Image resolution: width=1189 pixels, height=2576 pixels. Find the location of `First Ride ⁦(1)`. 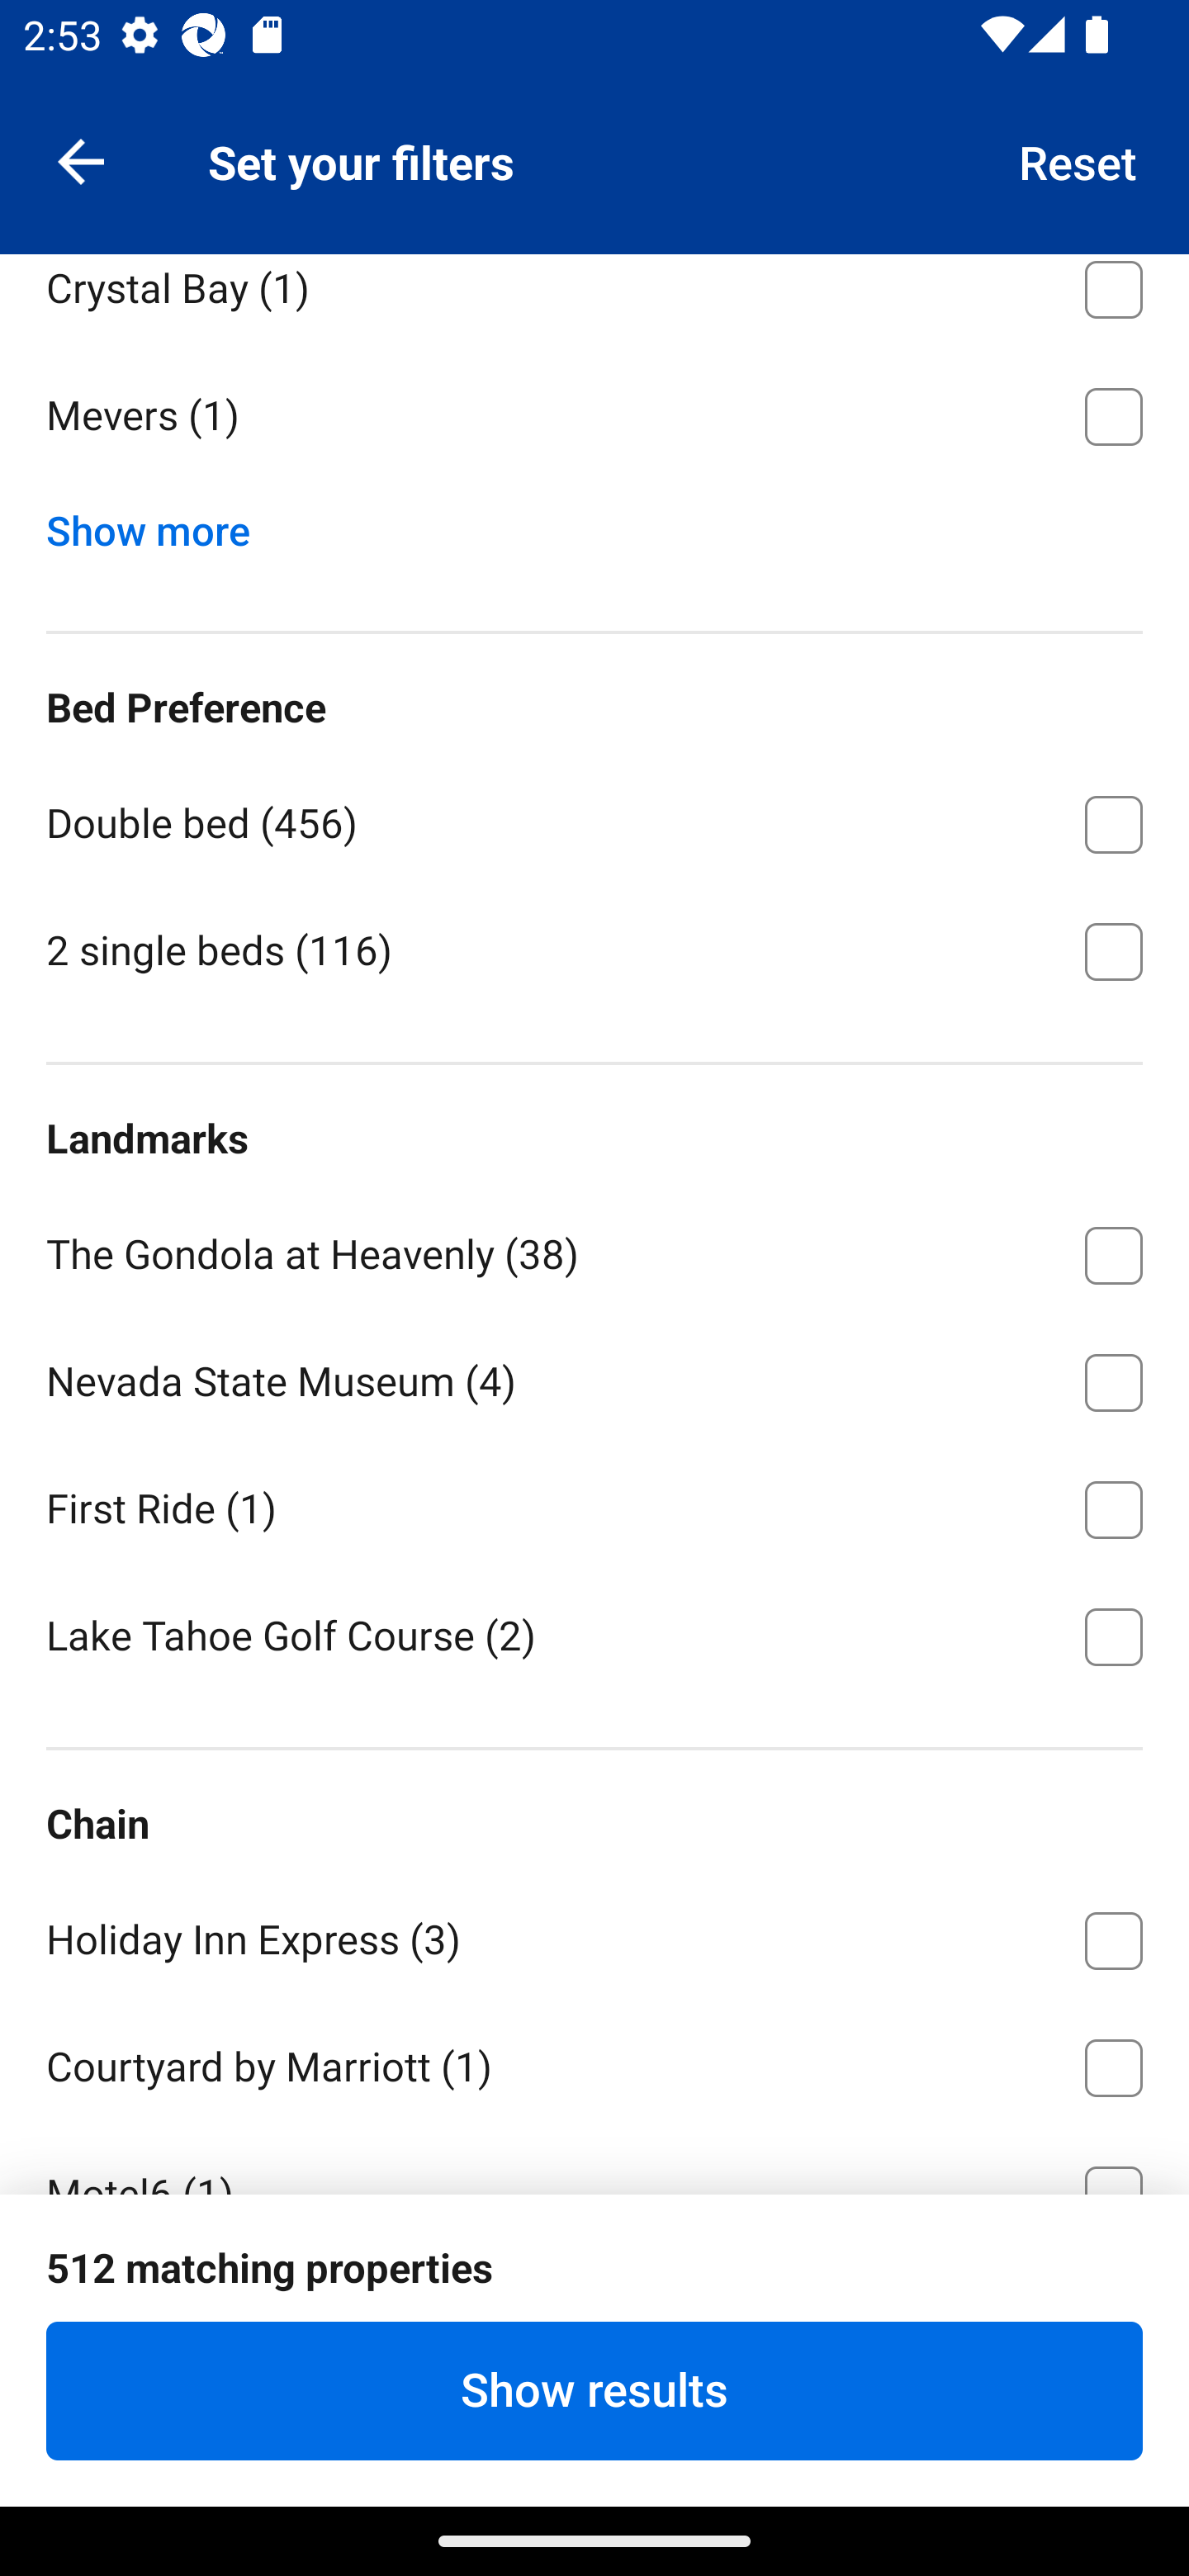

First Ride ⁦(1) is located at coordinates (594, 1504).